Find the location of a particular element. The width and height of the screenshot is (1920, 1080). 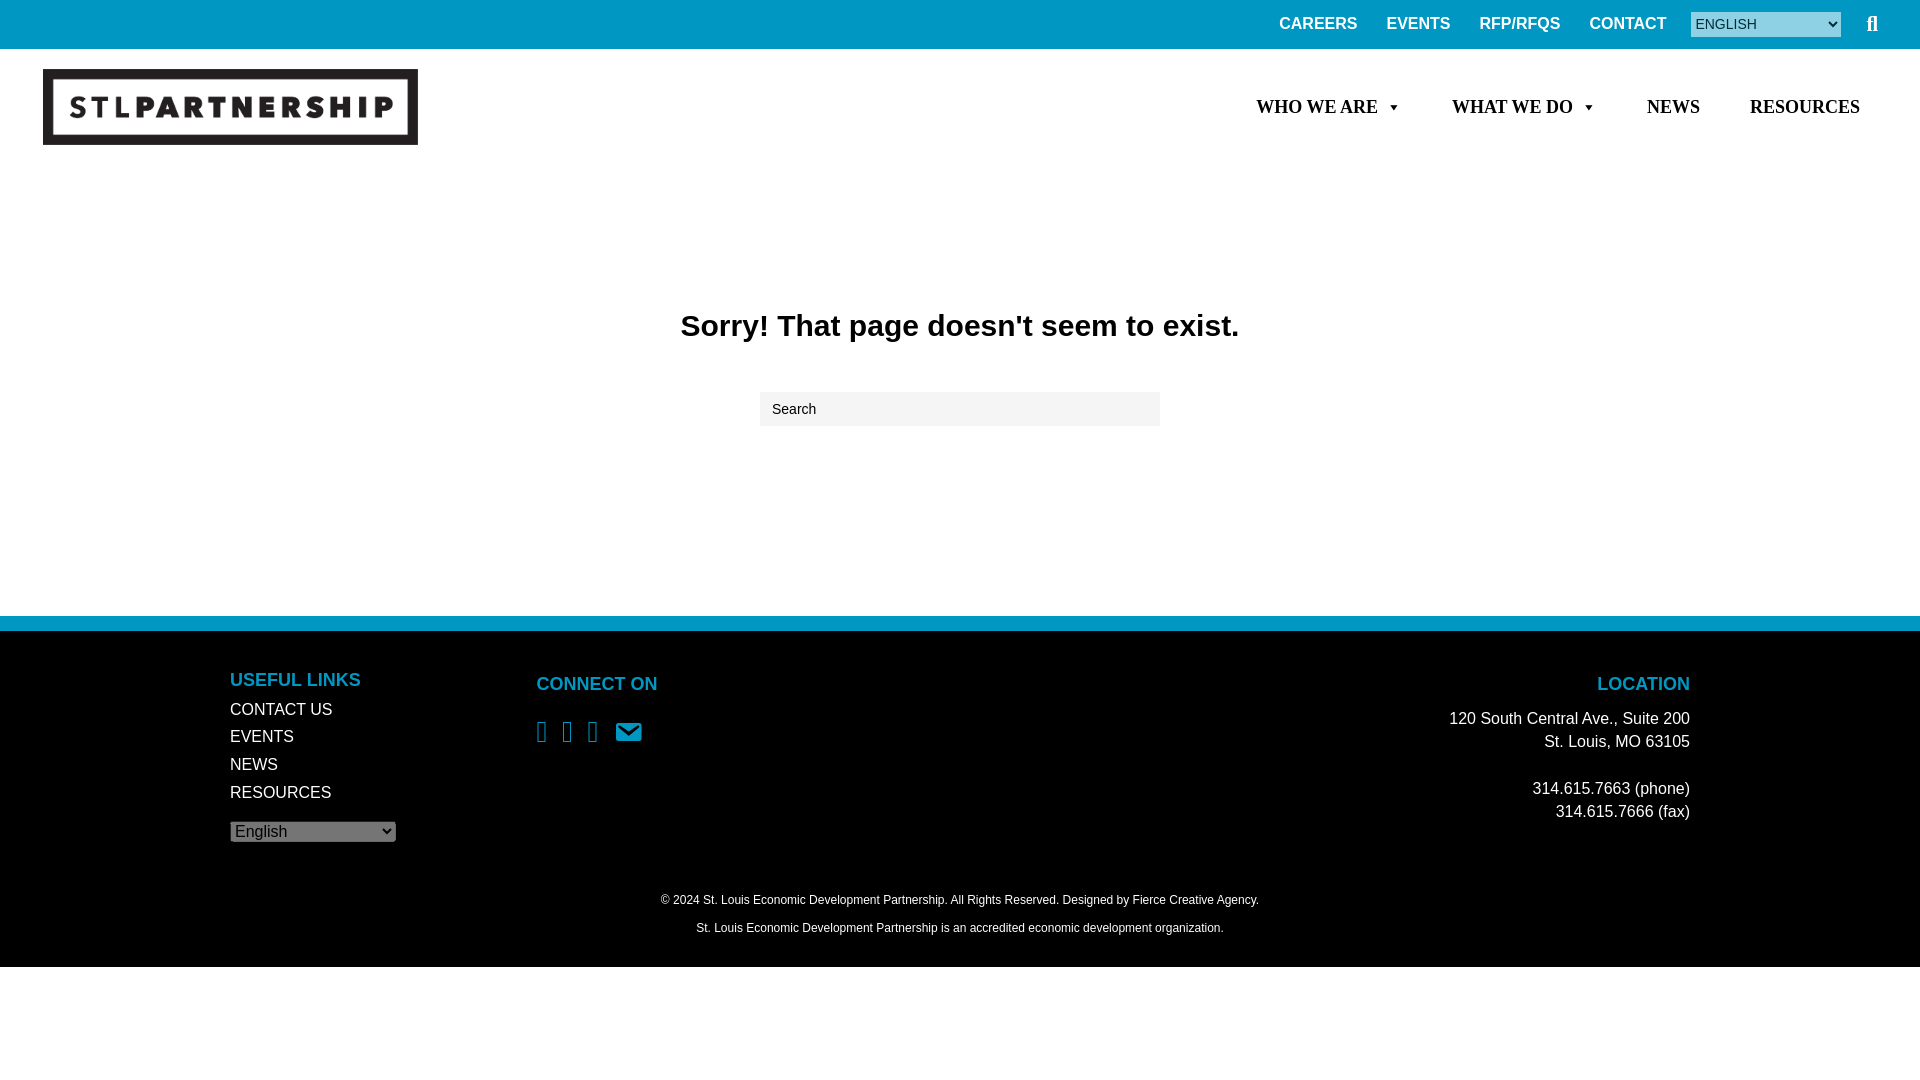

RESOURCES is located at coordinates (280, 792).